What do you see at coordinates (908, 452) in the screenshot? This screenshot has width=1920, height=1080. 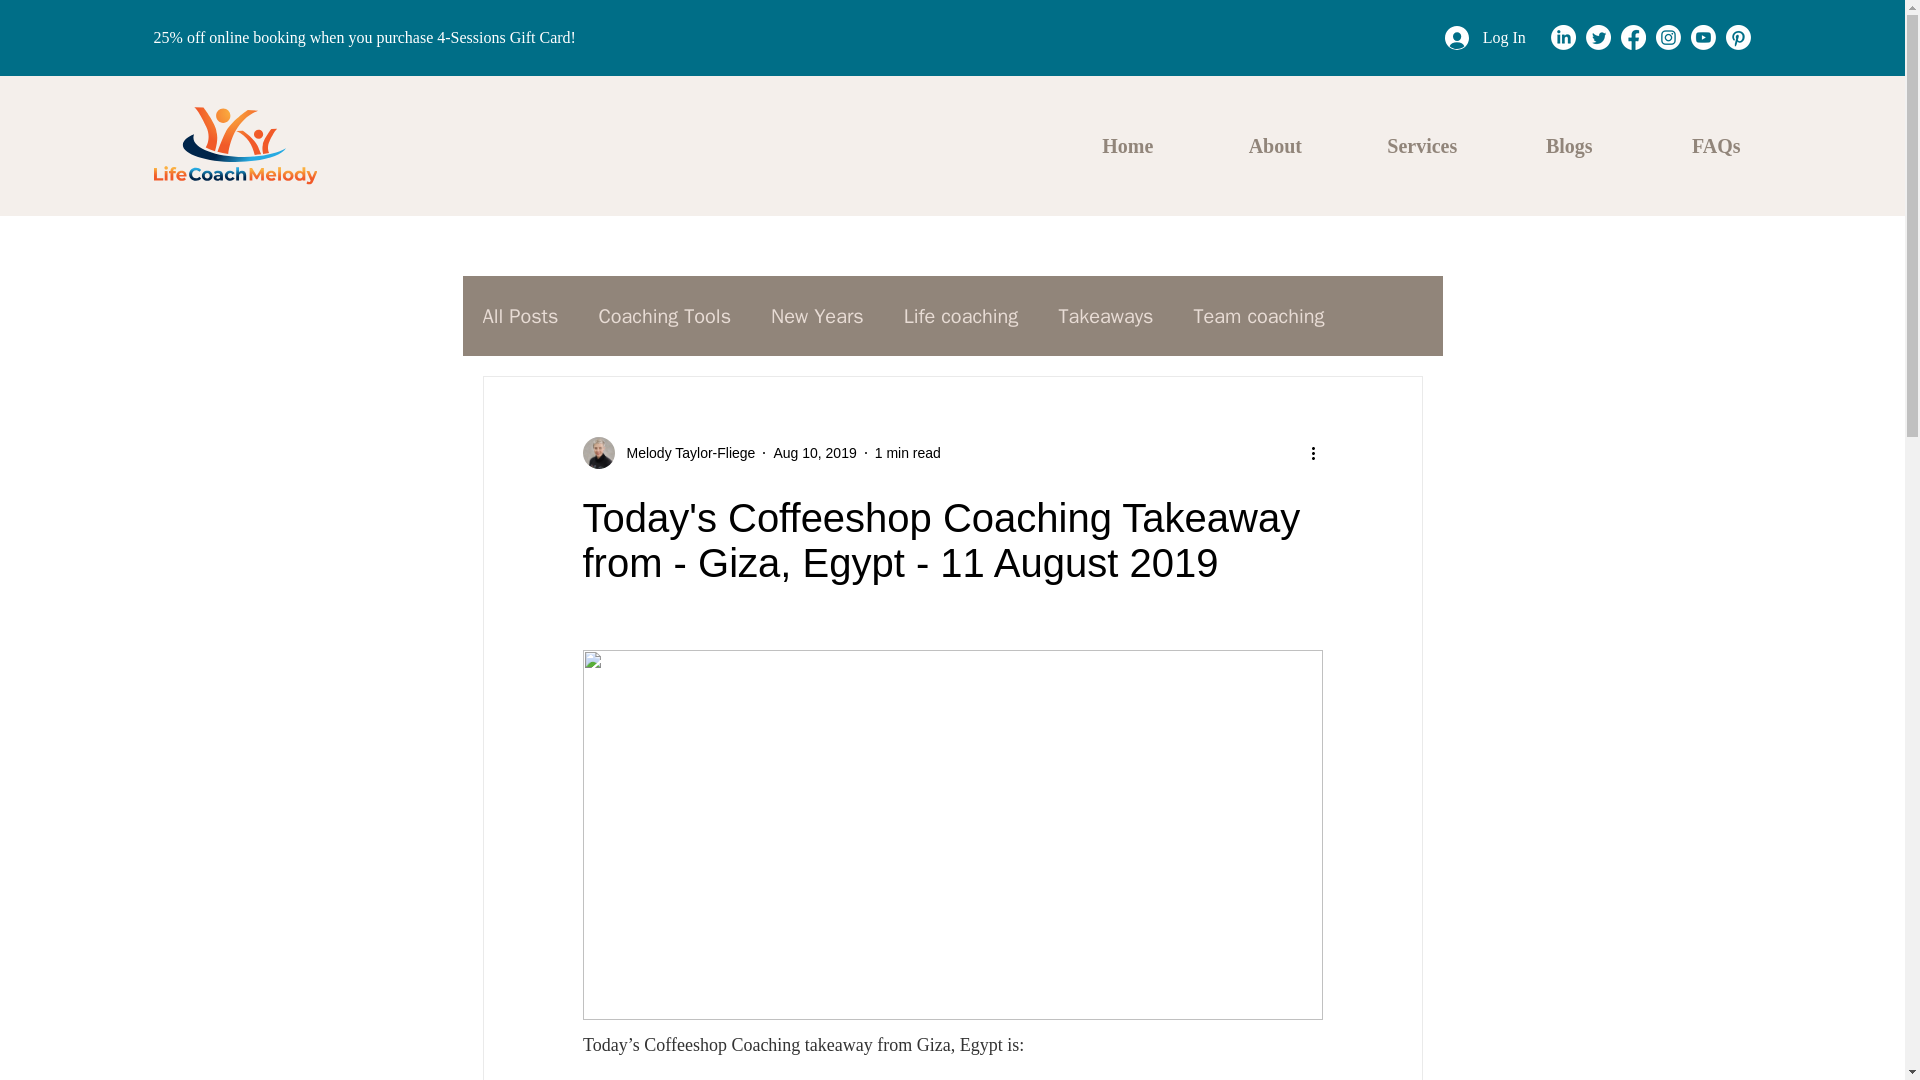 I see `1 min read` at bounding box center [908, 452].